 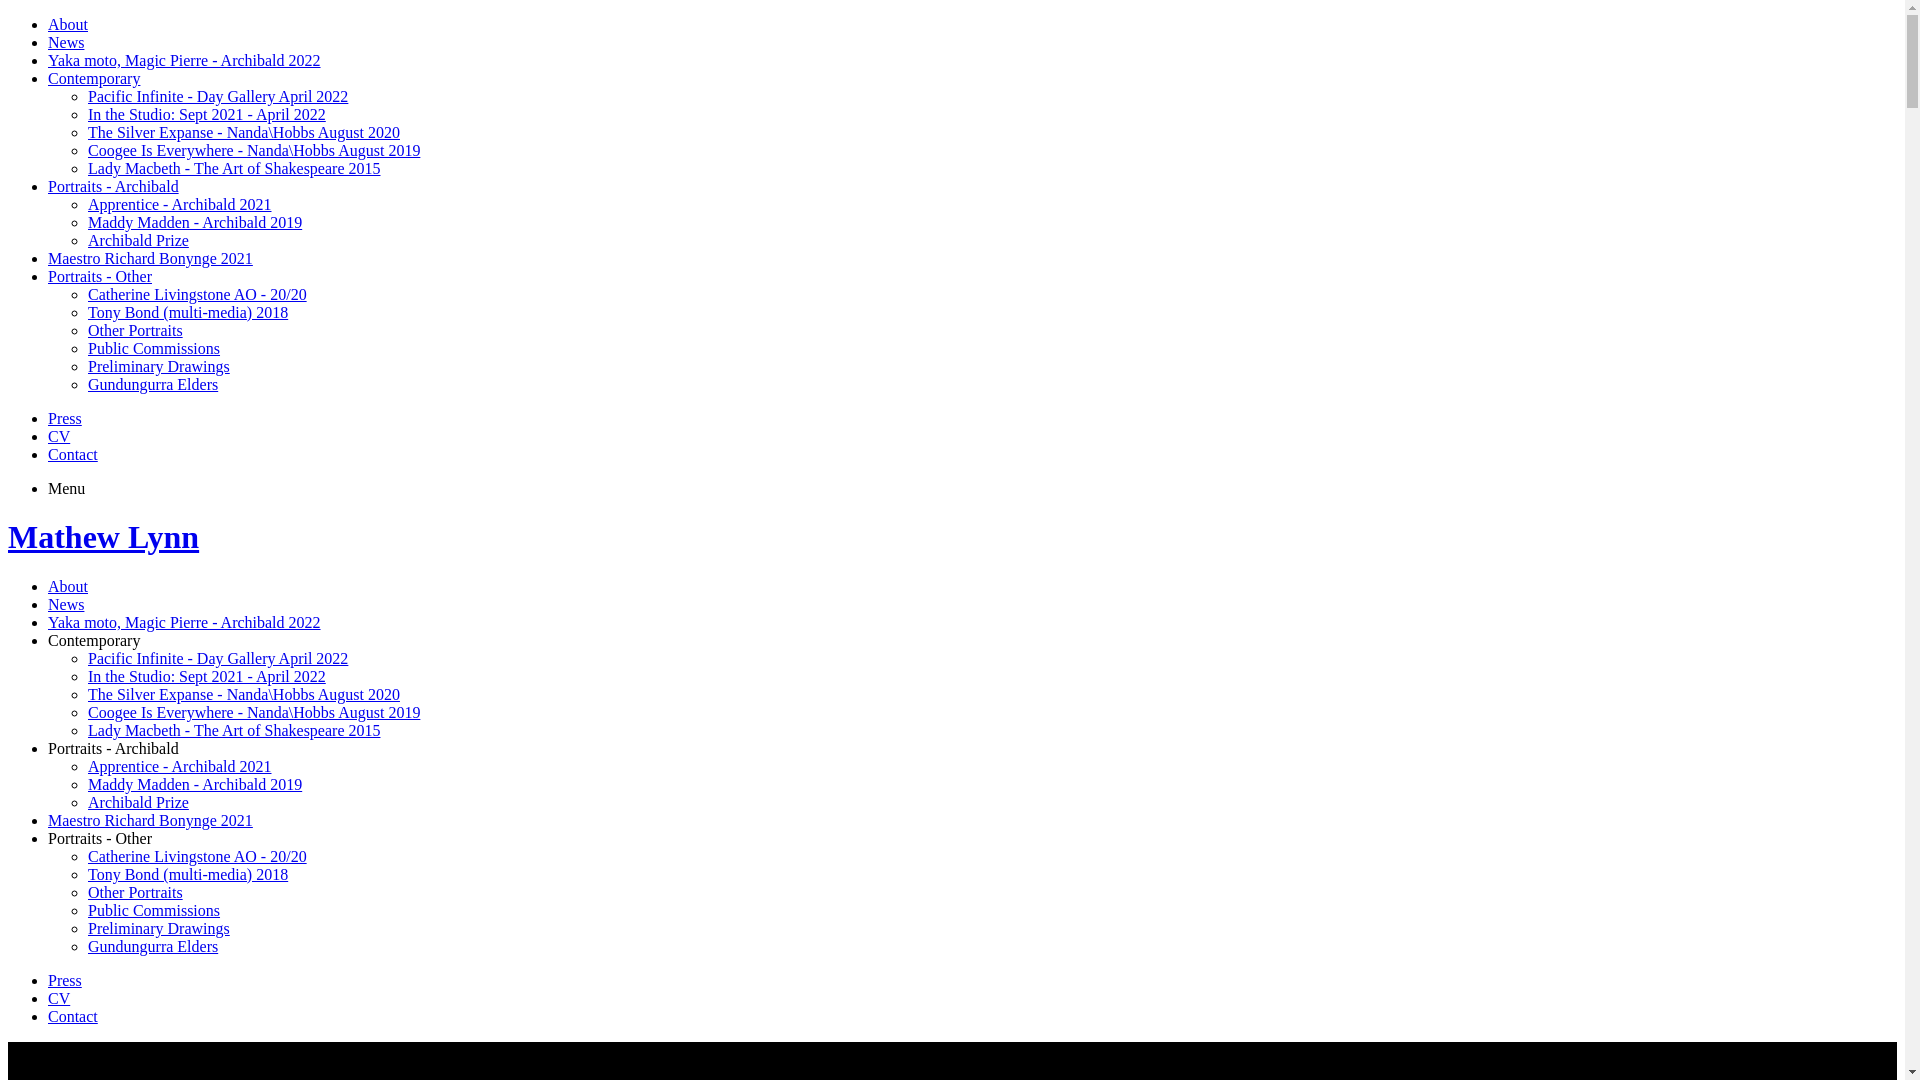 What do you see at coordinates (94, 78) in the screenshot?
I see `Contemporary` at bounding box center [94, 78].